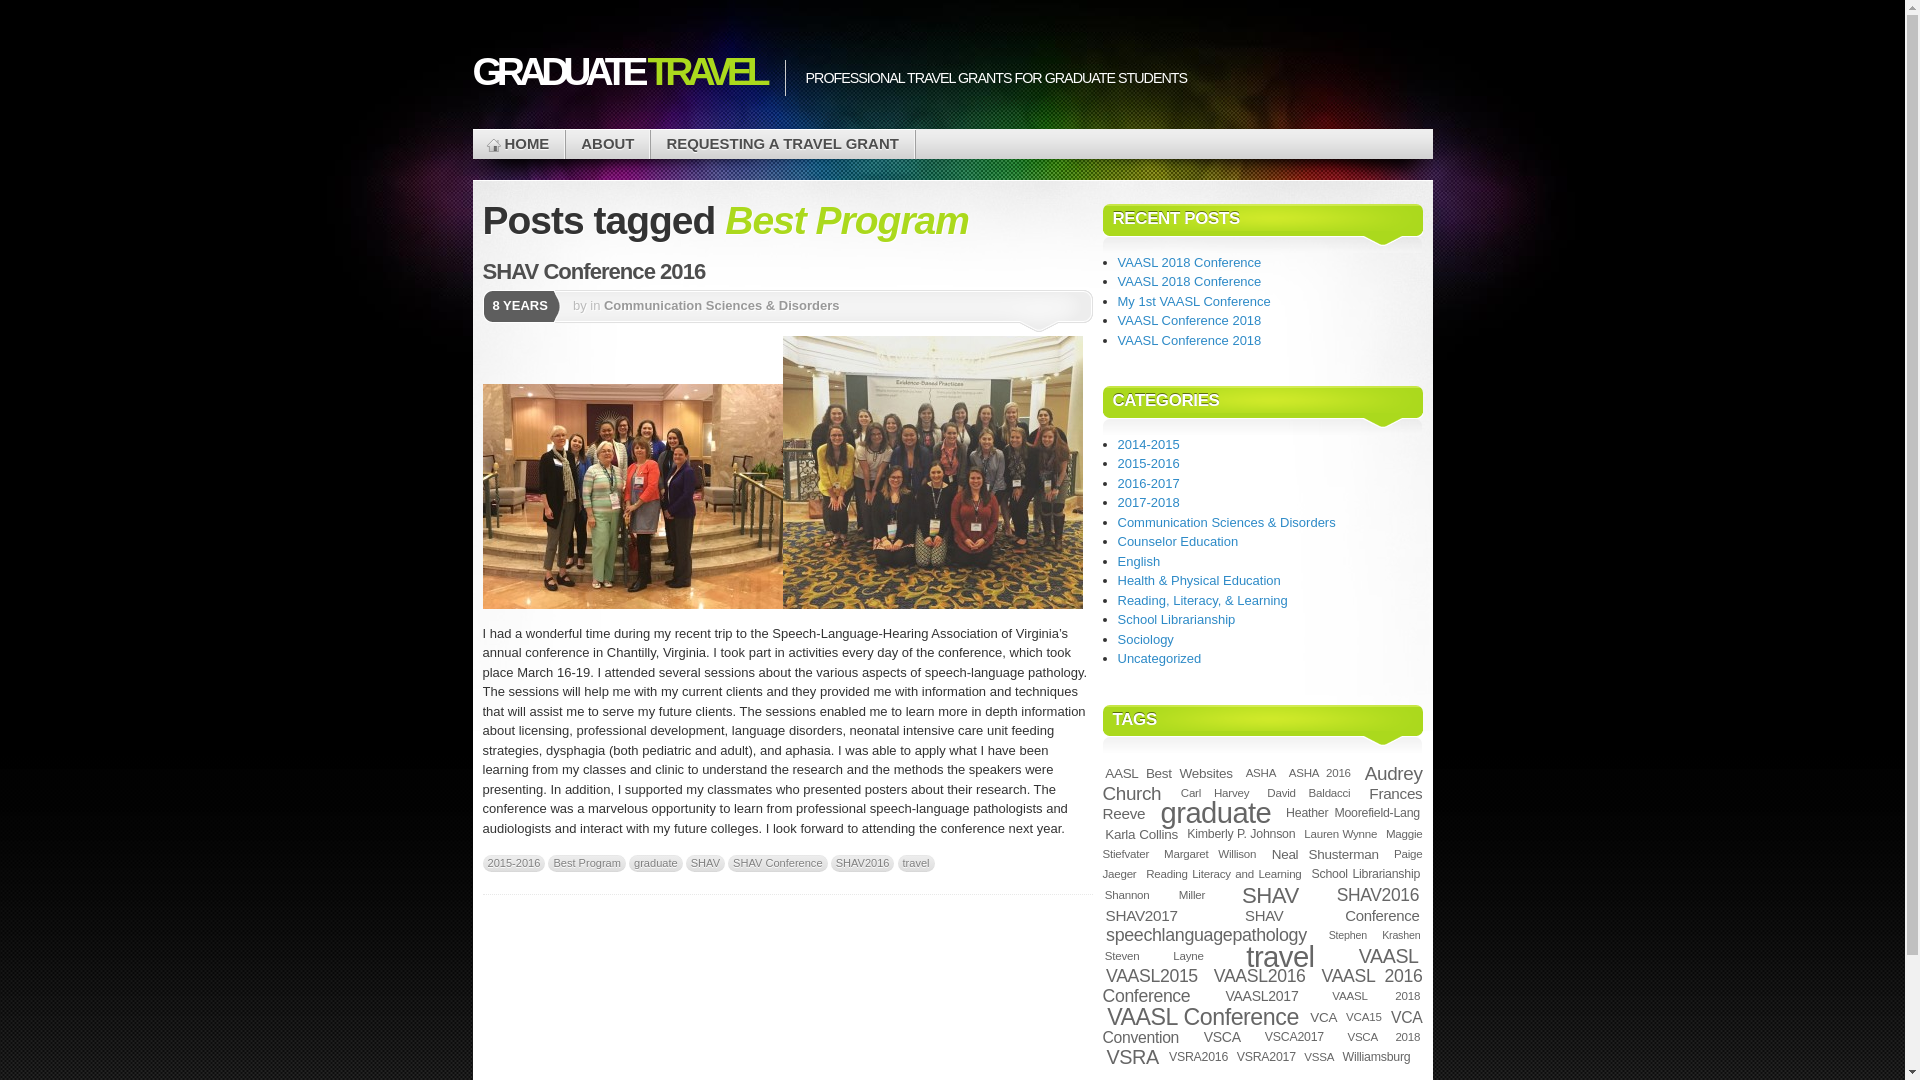 This screenshot has width=1920, height=1080. Describe the element at coordinates (618, 71) in the screenshot. I see `GRADUATE TRAVEL` at that location.